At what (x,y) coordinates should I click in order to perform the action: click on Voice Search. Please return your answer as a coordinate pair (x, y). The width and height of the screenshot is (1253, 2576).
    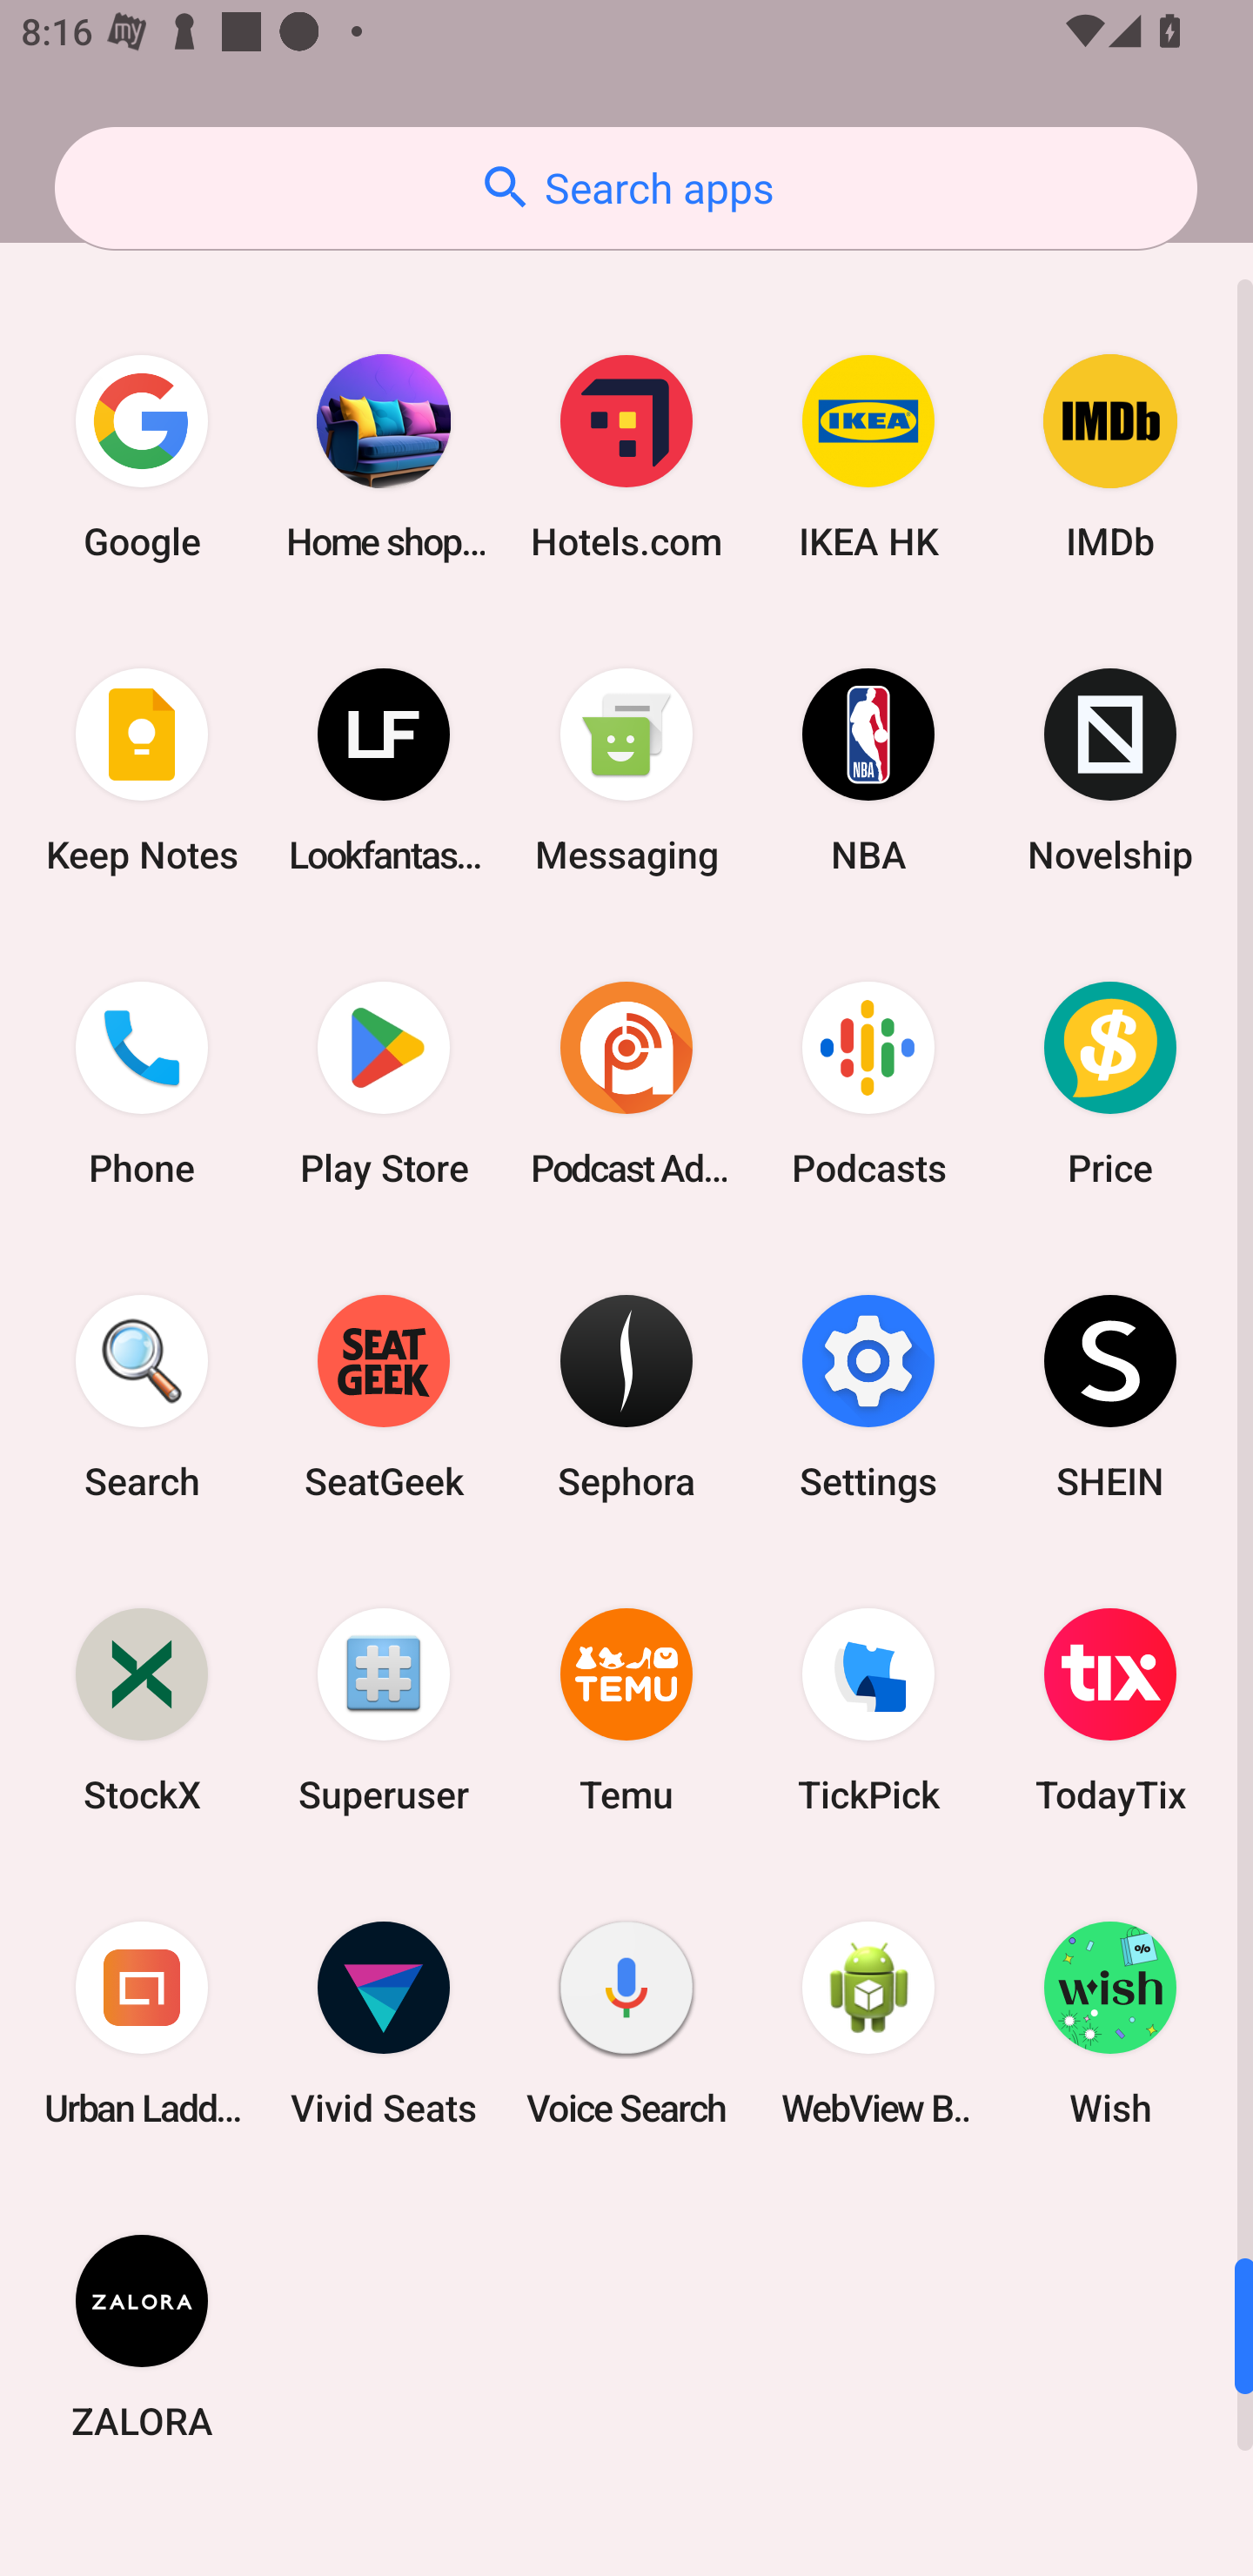
    Looking at the image, I should click on (626, 2023).